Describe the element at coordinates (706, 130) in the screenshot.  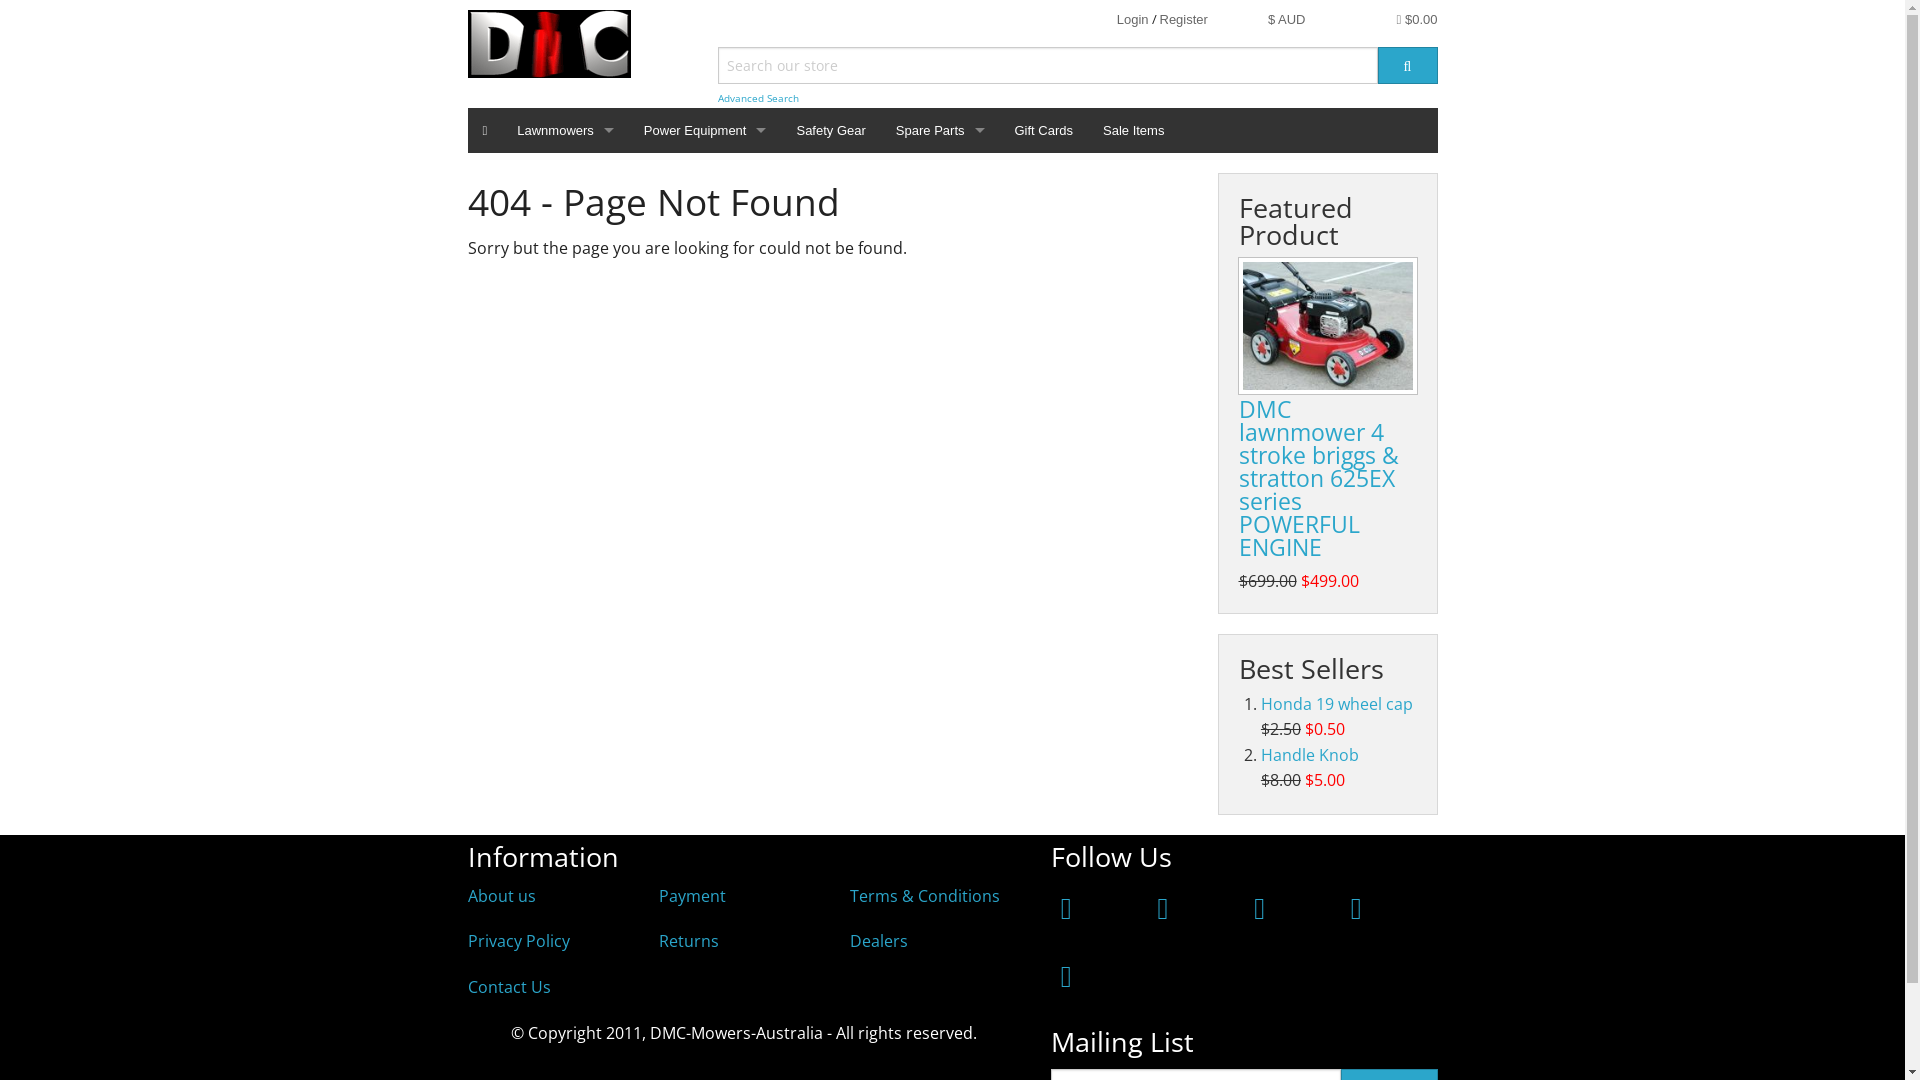
I see `Power Equipment` at that location.